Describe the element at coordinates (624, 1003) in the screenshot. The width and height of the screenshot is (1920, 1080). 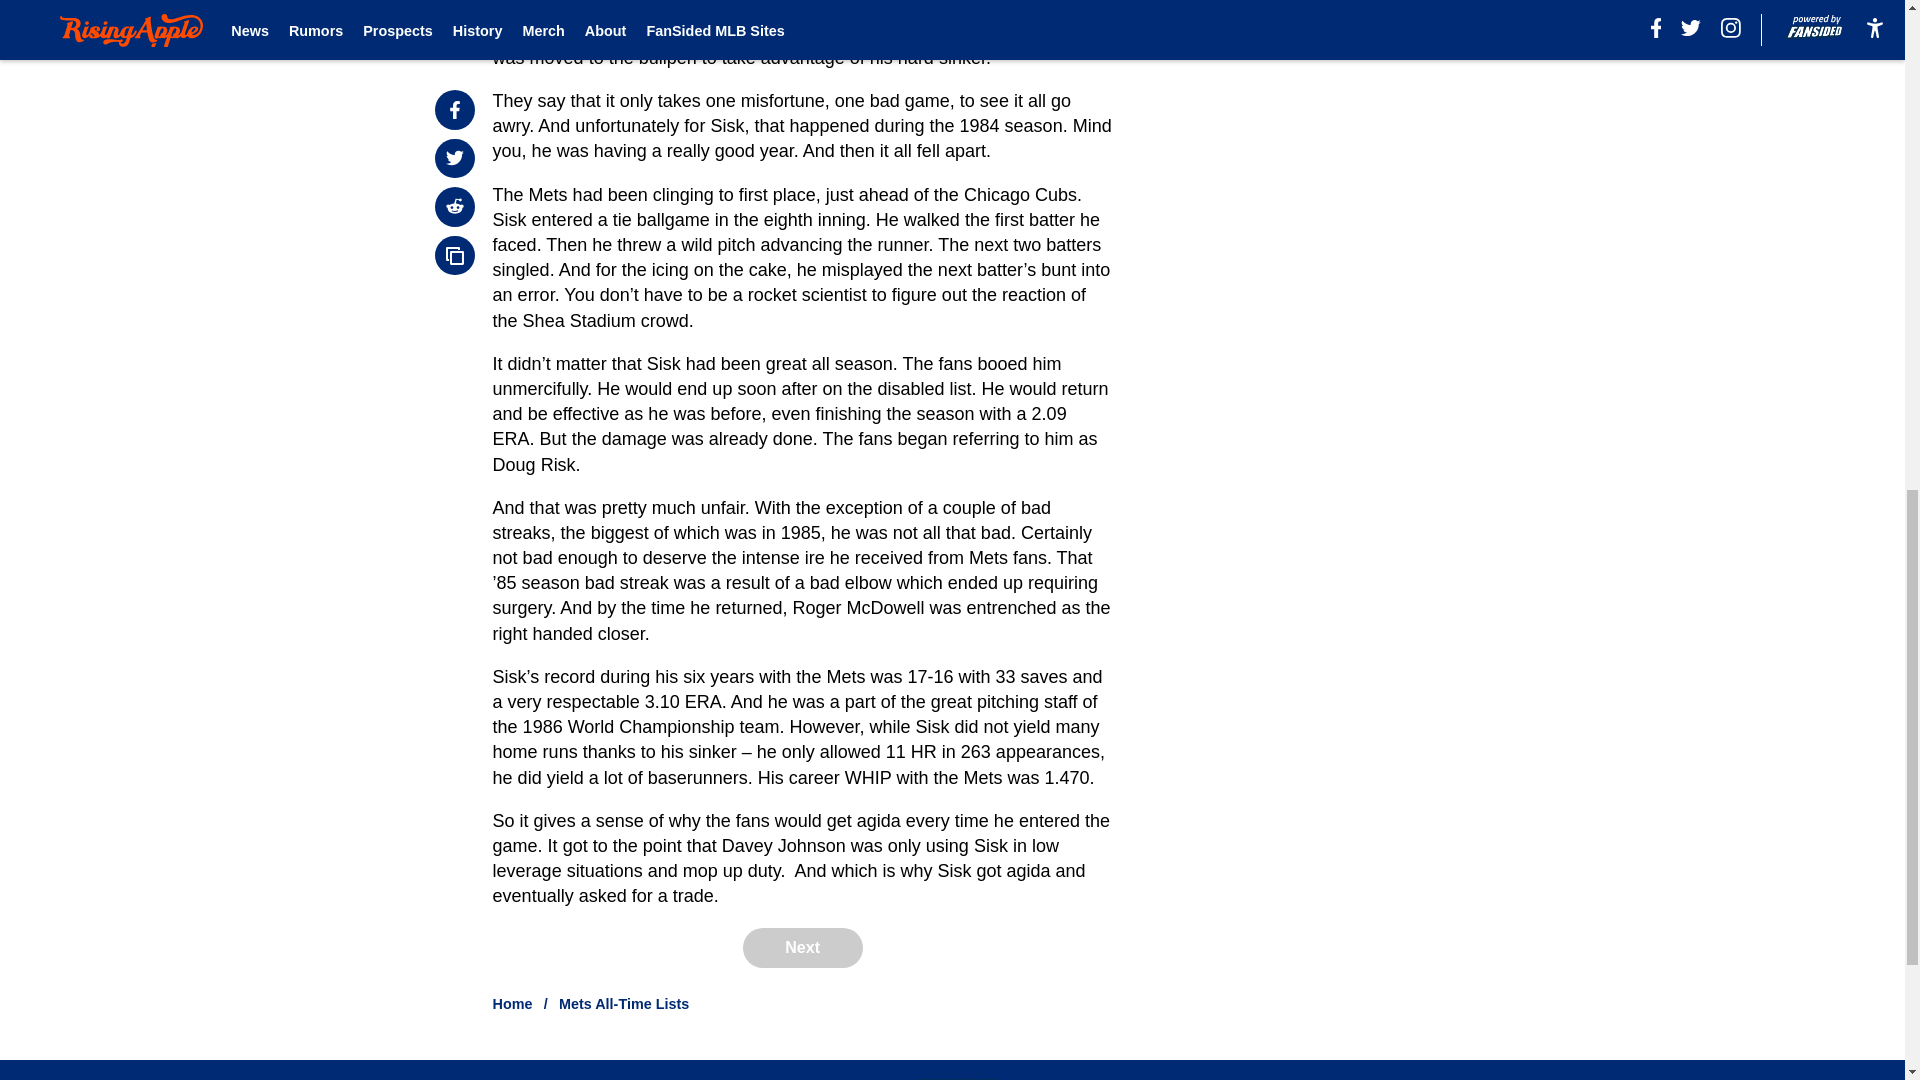
I see `Mets All-Time Lists` at that location.